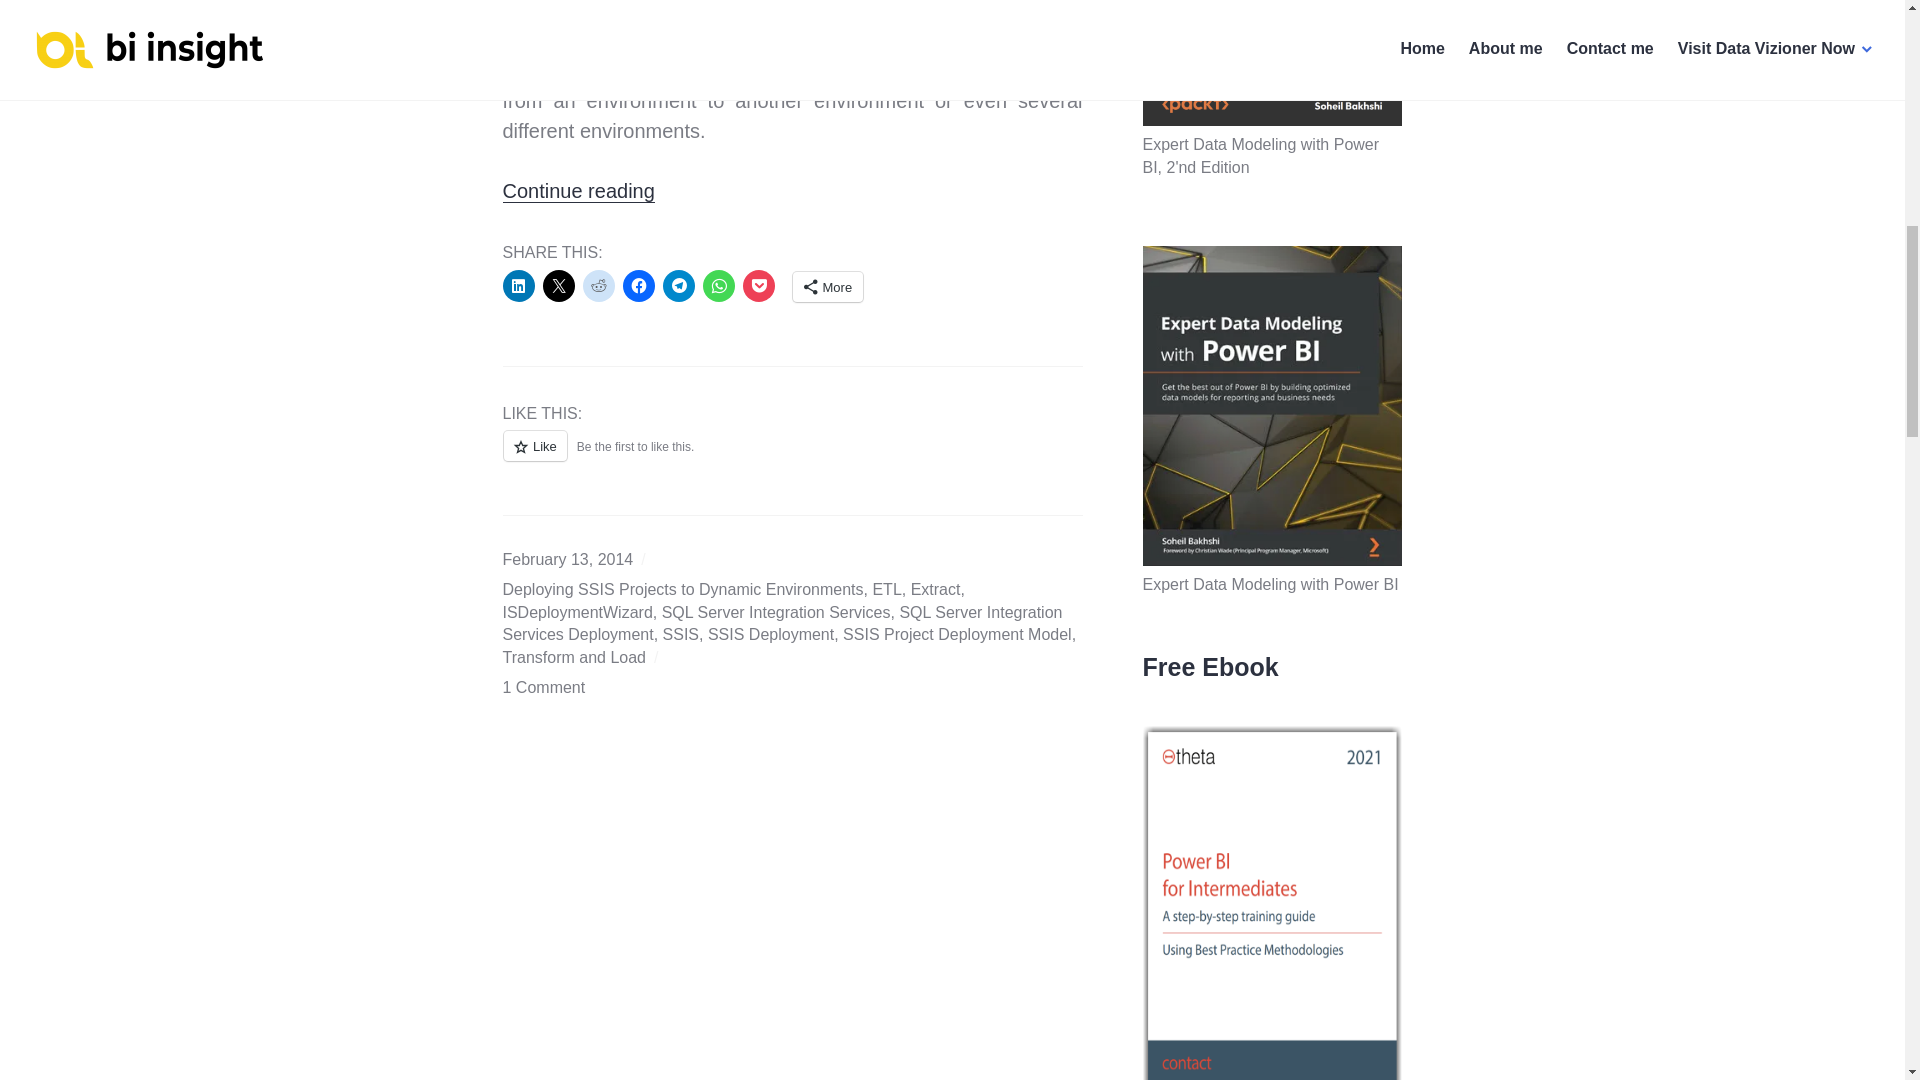 The width and height of the screenshot is (1920, 1080). I want to click on Like or Reblog, so click(792, 456).